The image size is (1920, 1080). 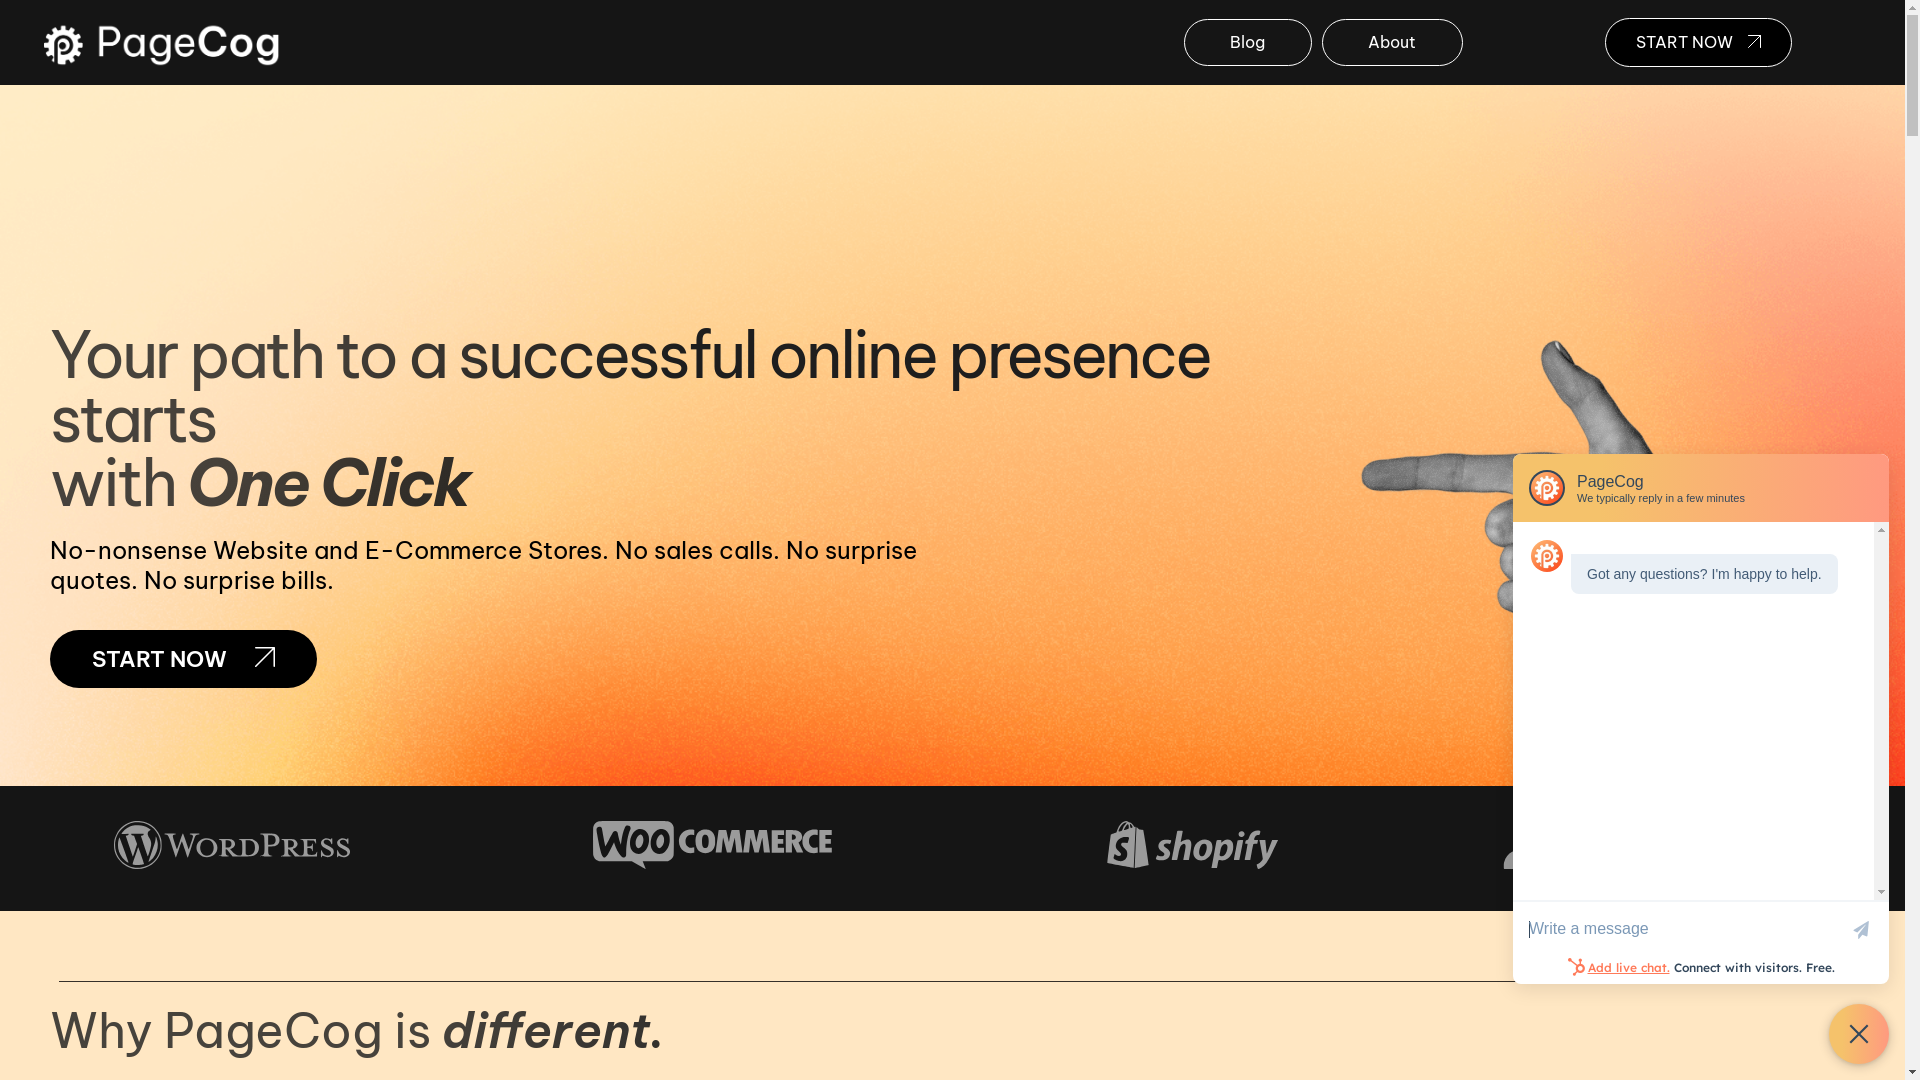 I want to click on START NOW, so click(x=1698, y=42).